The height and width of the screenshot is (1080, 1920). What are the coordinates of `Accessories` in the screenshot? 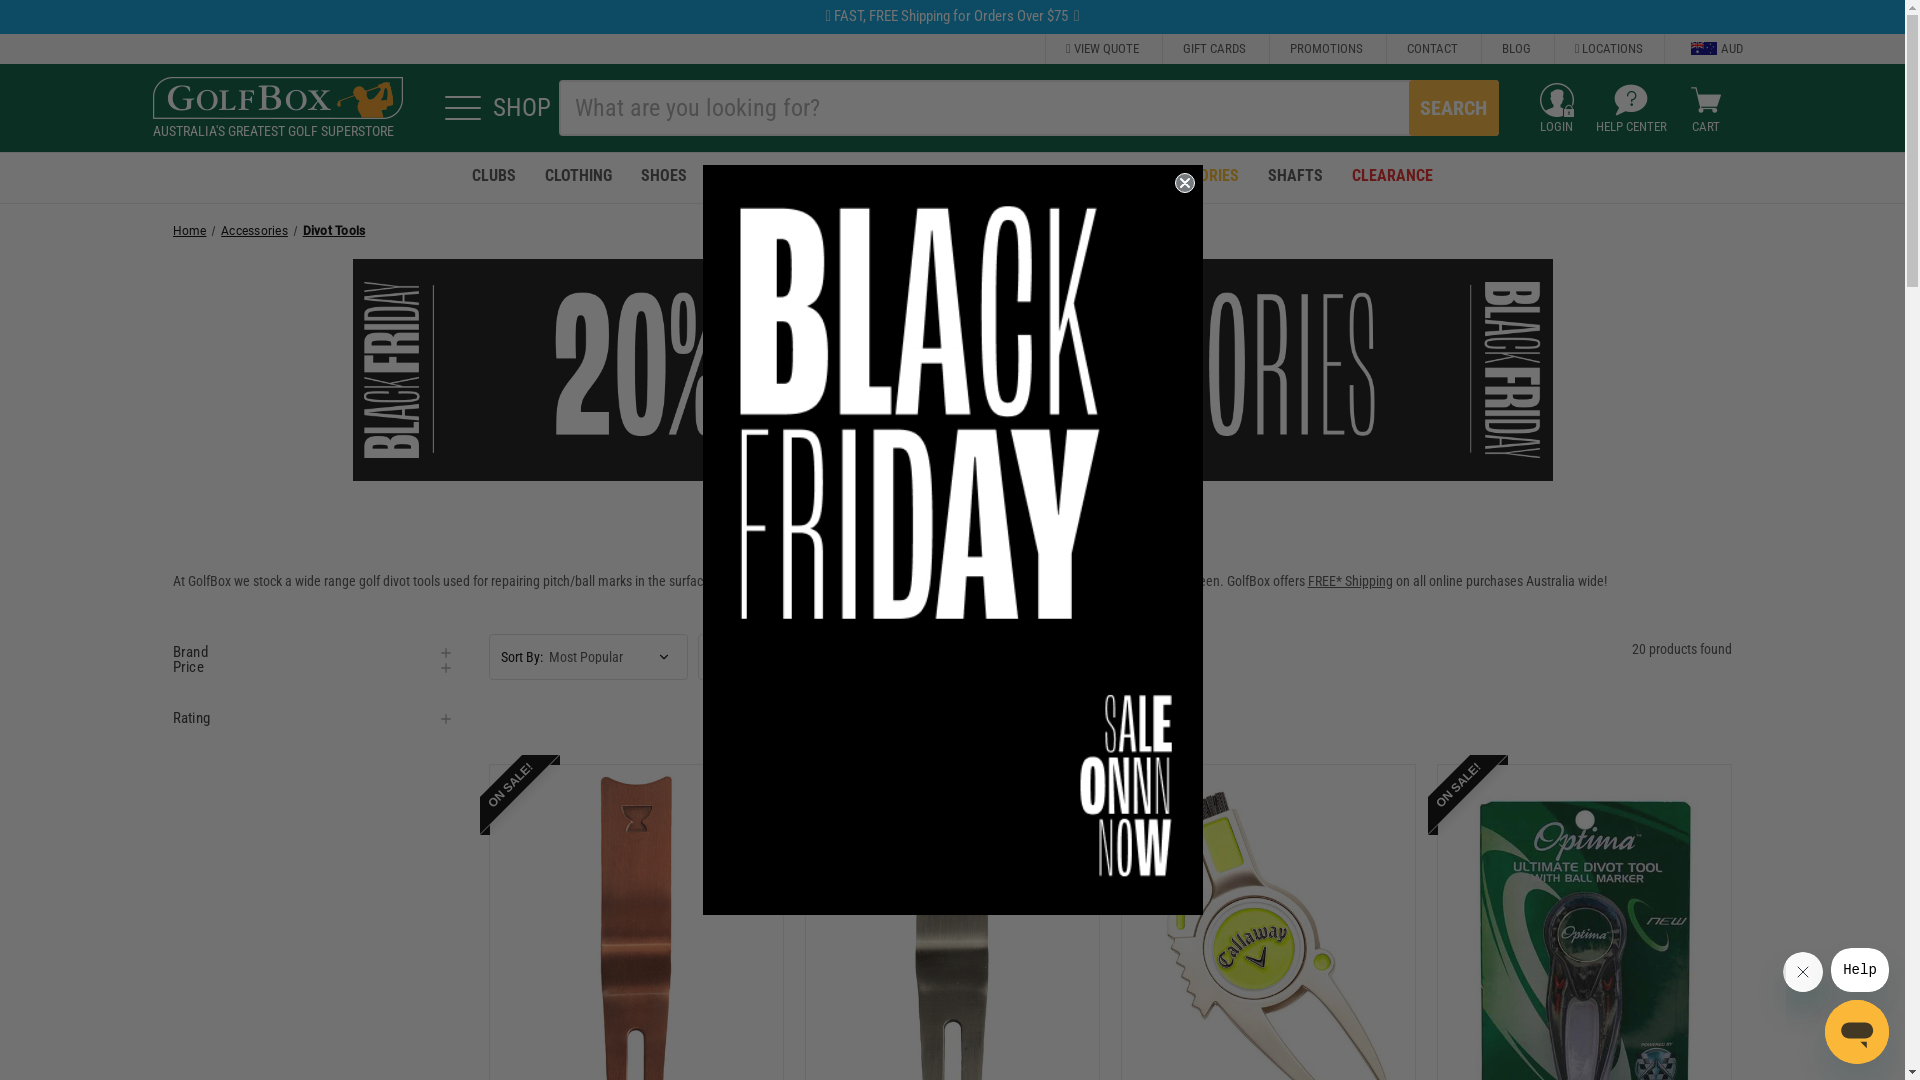 It's located at (254, 231).